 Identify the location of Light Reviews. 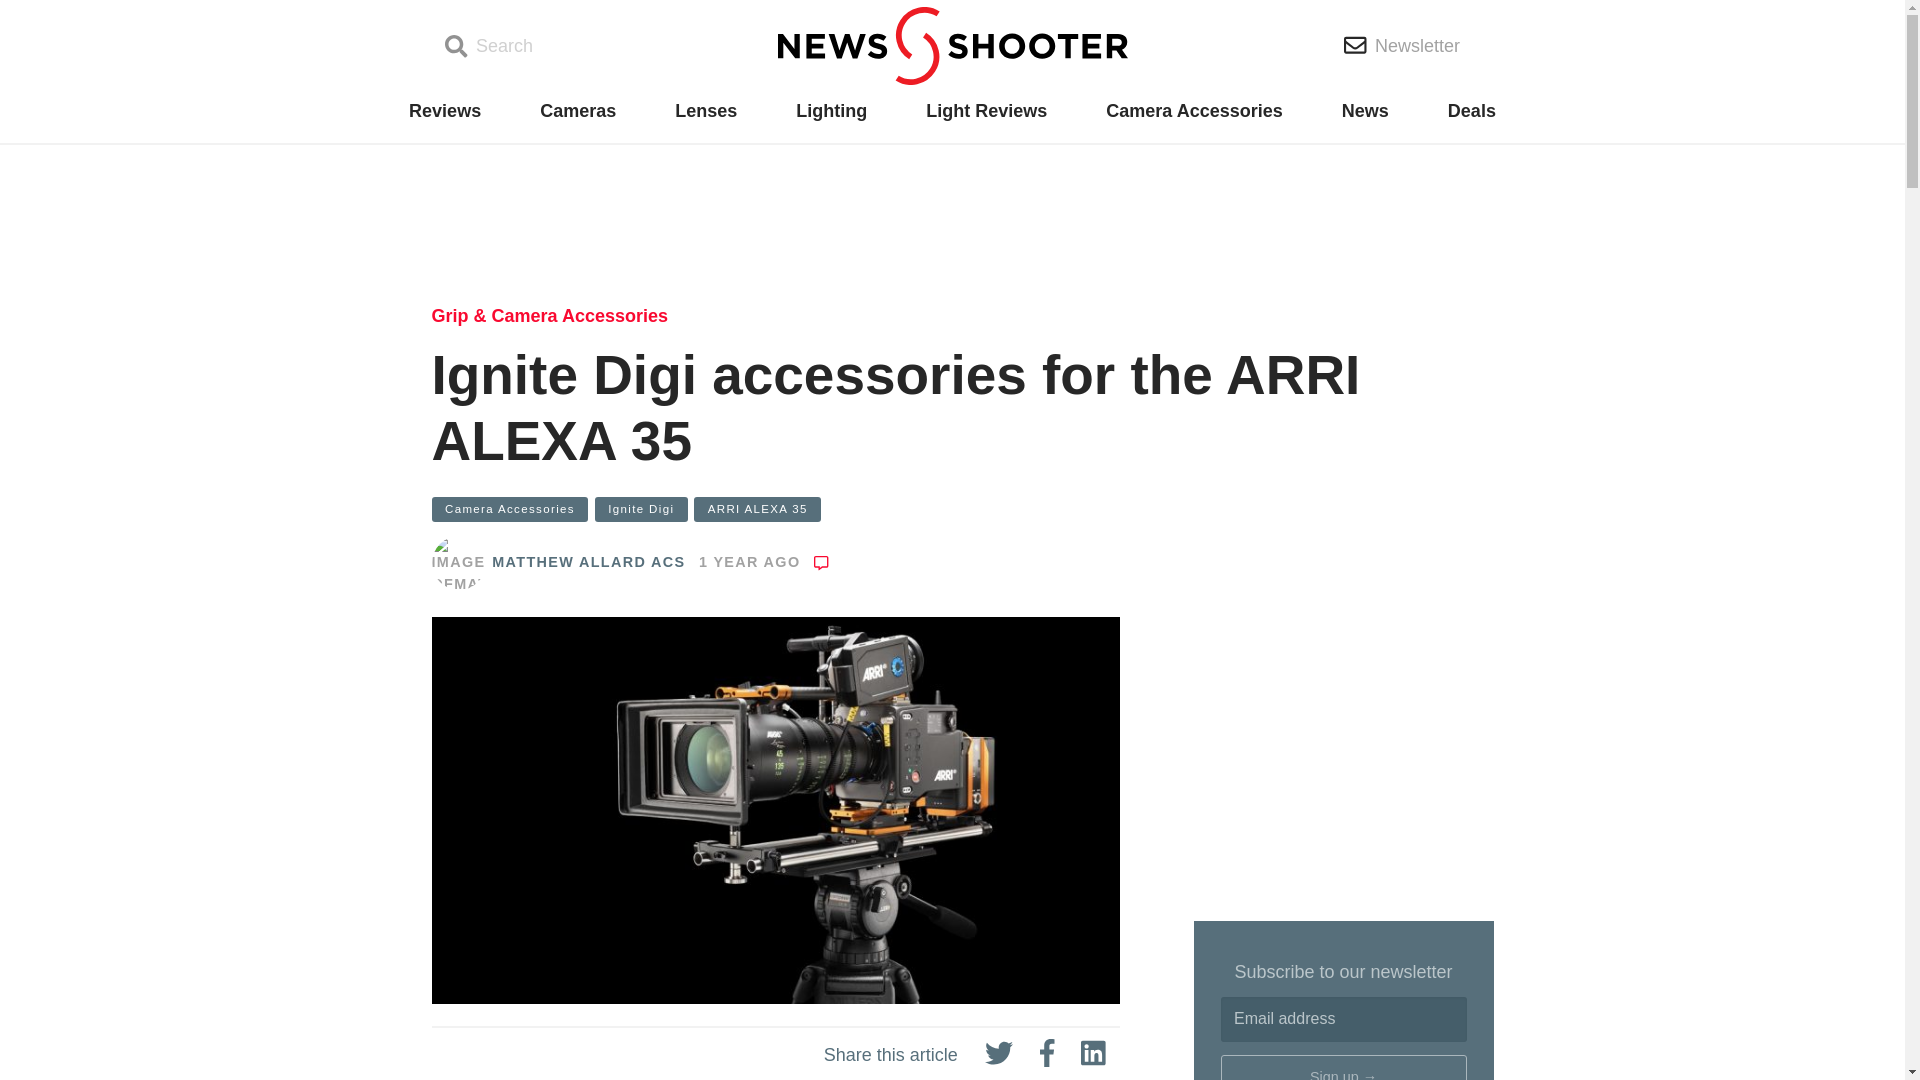
(986, 111).